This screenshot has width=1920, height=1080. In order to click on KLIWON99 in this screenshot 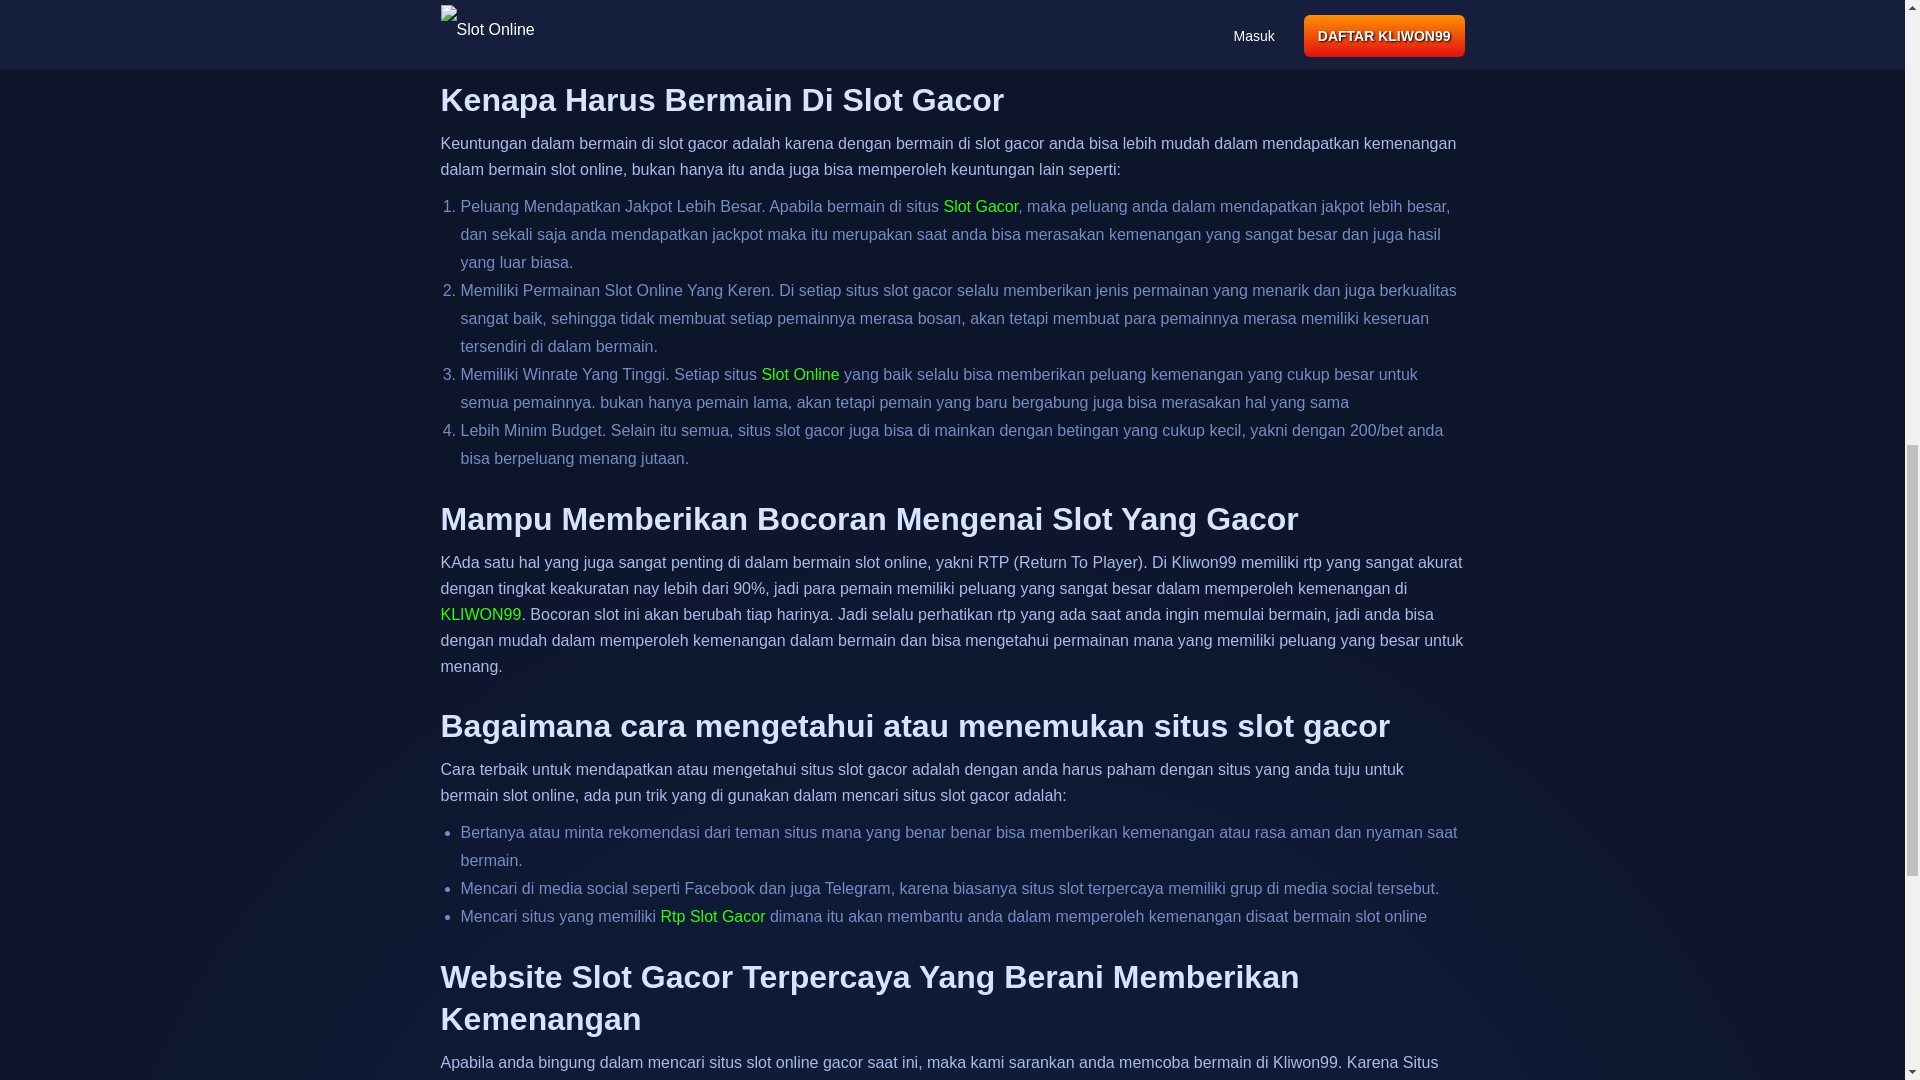, I will do `click(980, 206)`.